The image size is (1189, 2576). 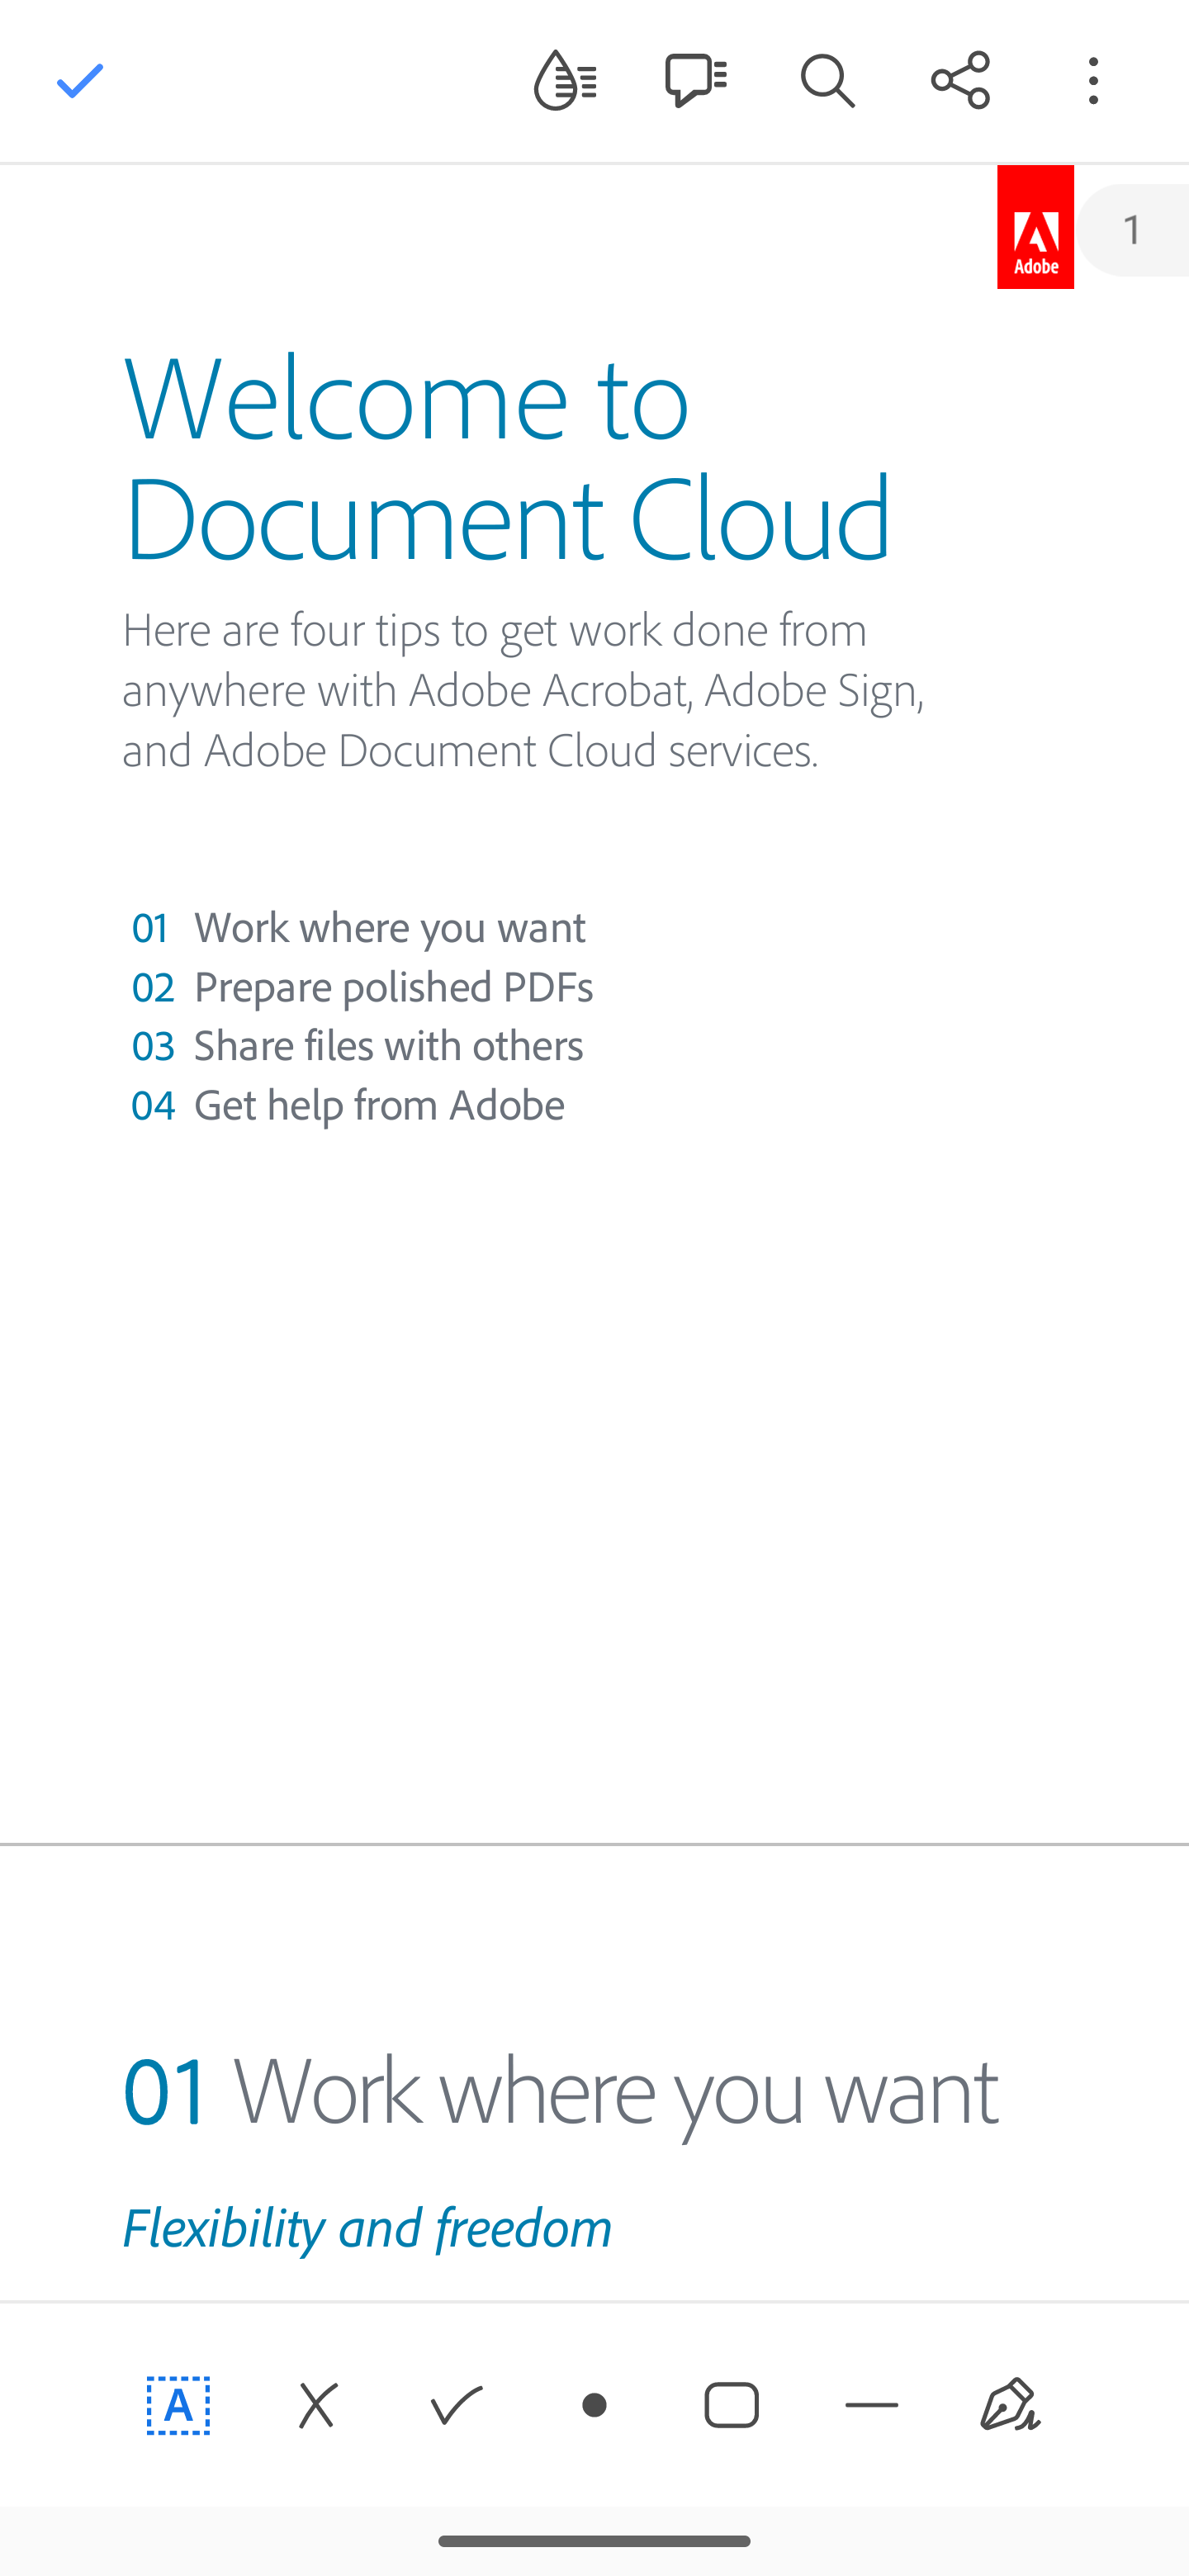 I want to click on Add a filled dot, so click(x=594, y=2406).